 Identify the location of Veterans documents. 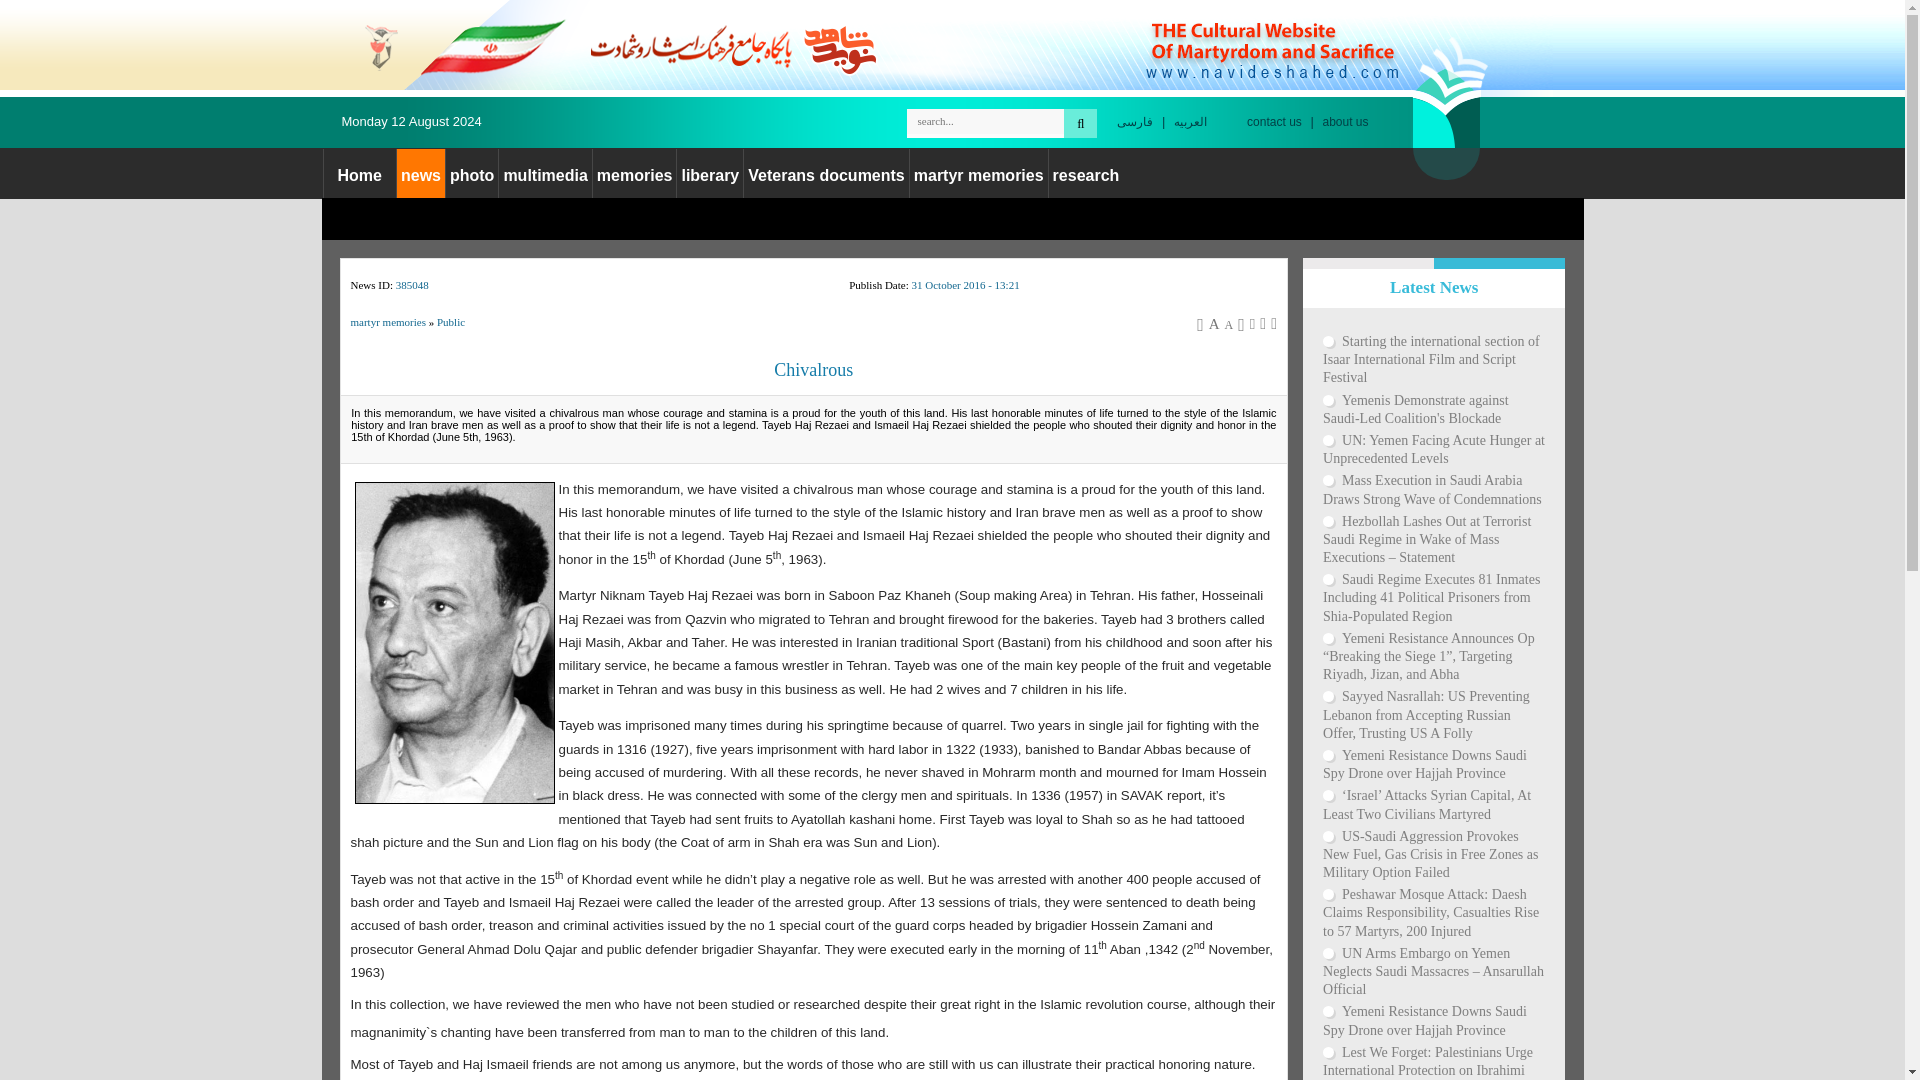
(826, 176).